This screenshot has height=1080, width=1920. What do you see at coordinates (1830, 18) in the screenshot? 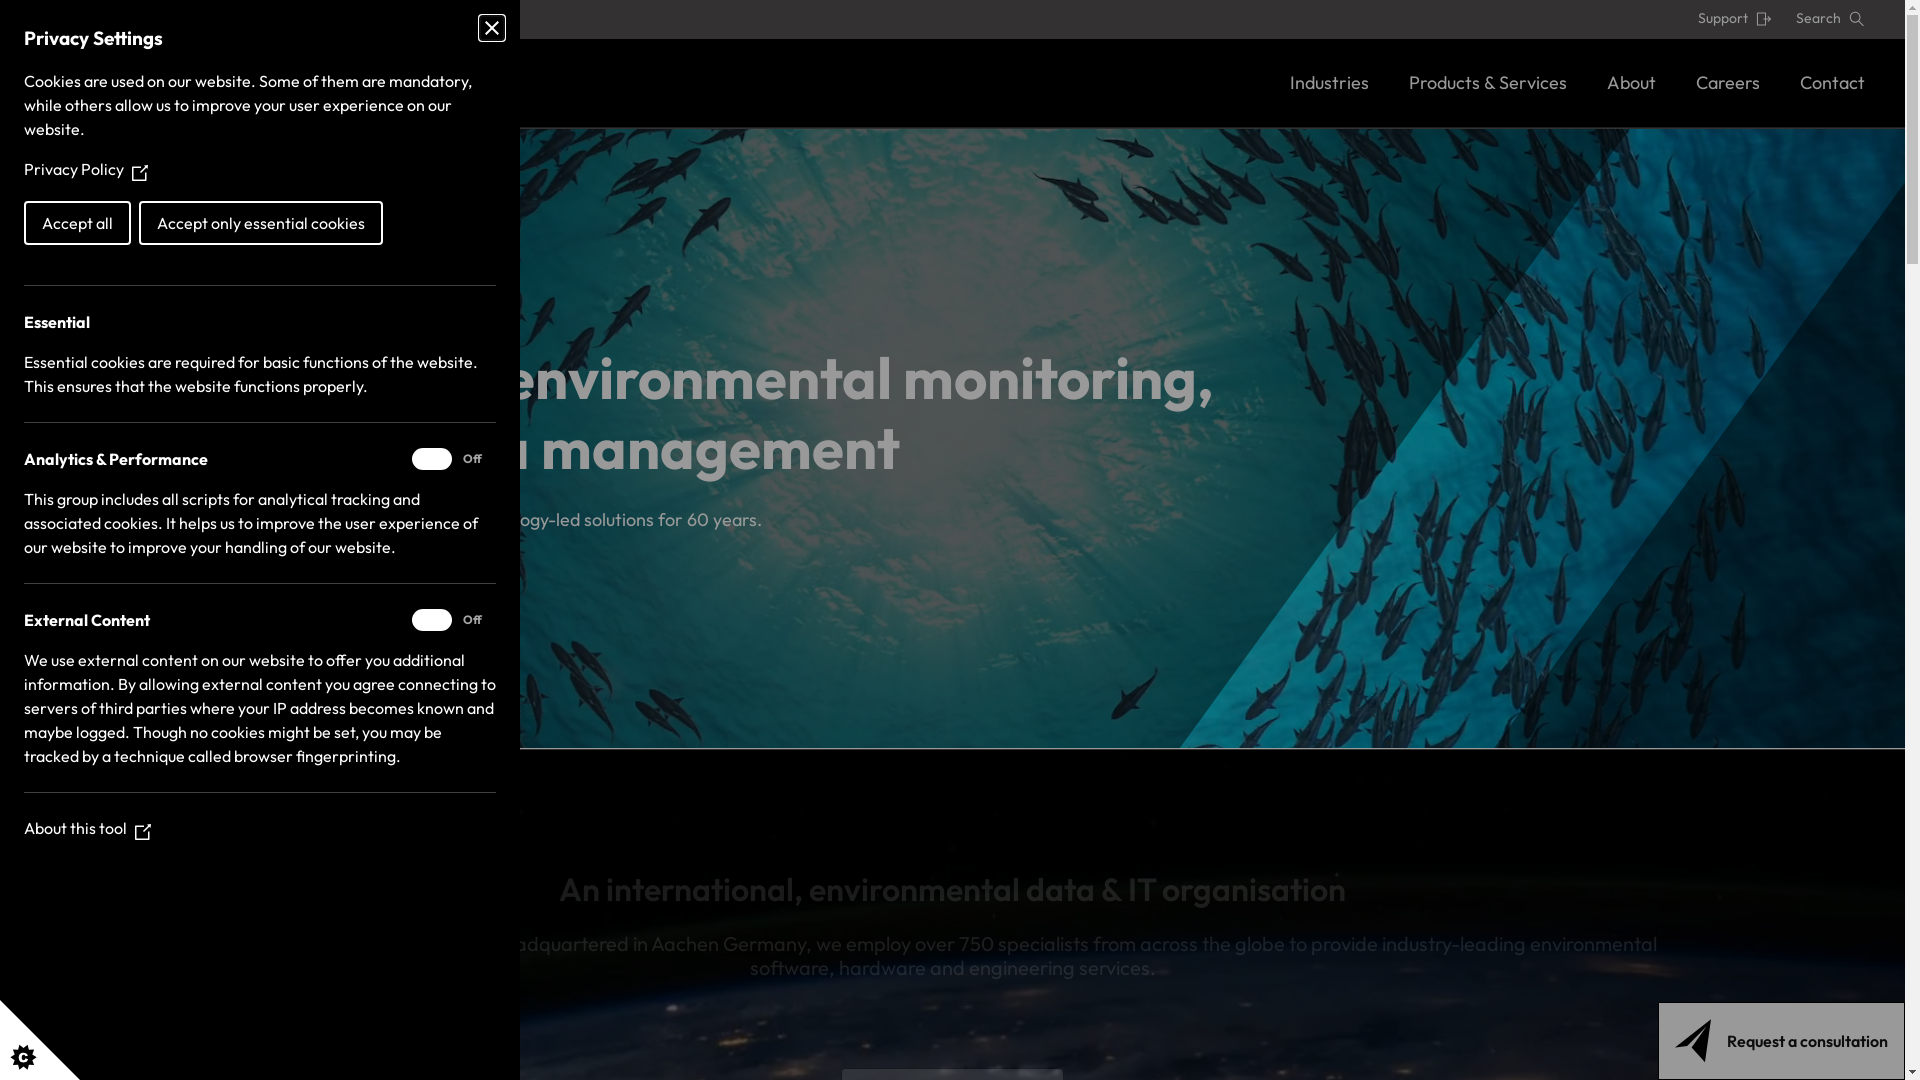
I see `Search` at bounding box center [1830, 18].